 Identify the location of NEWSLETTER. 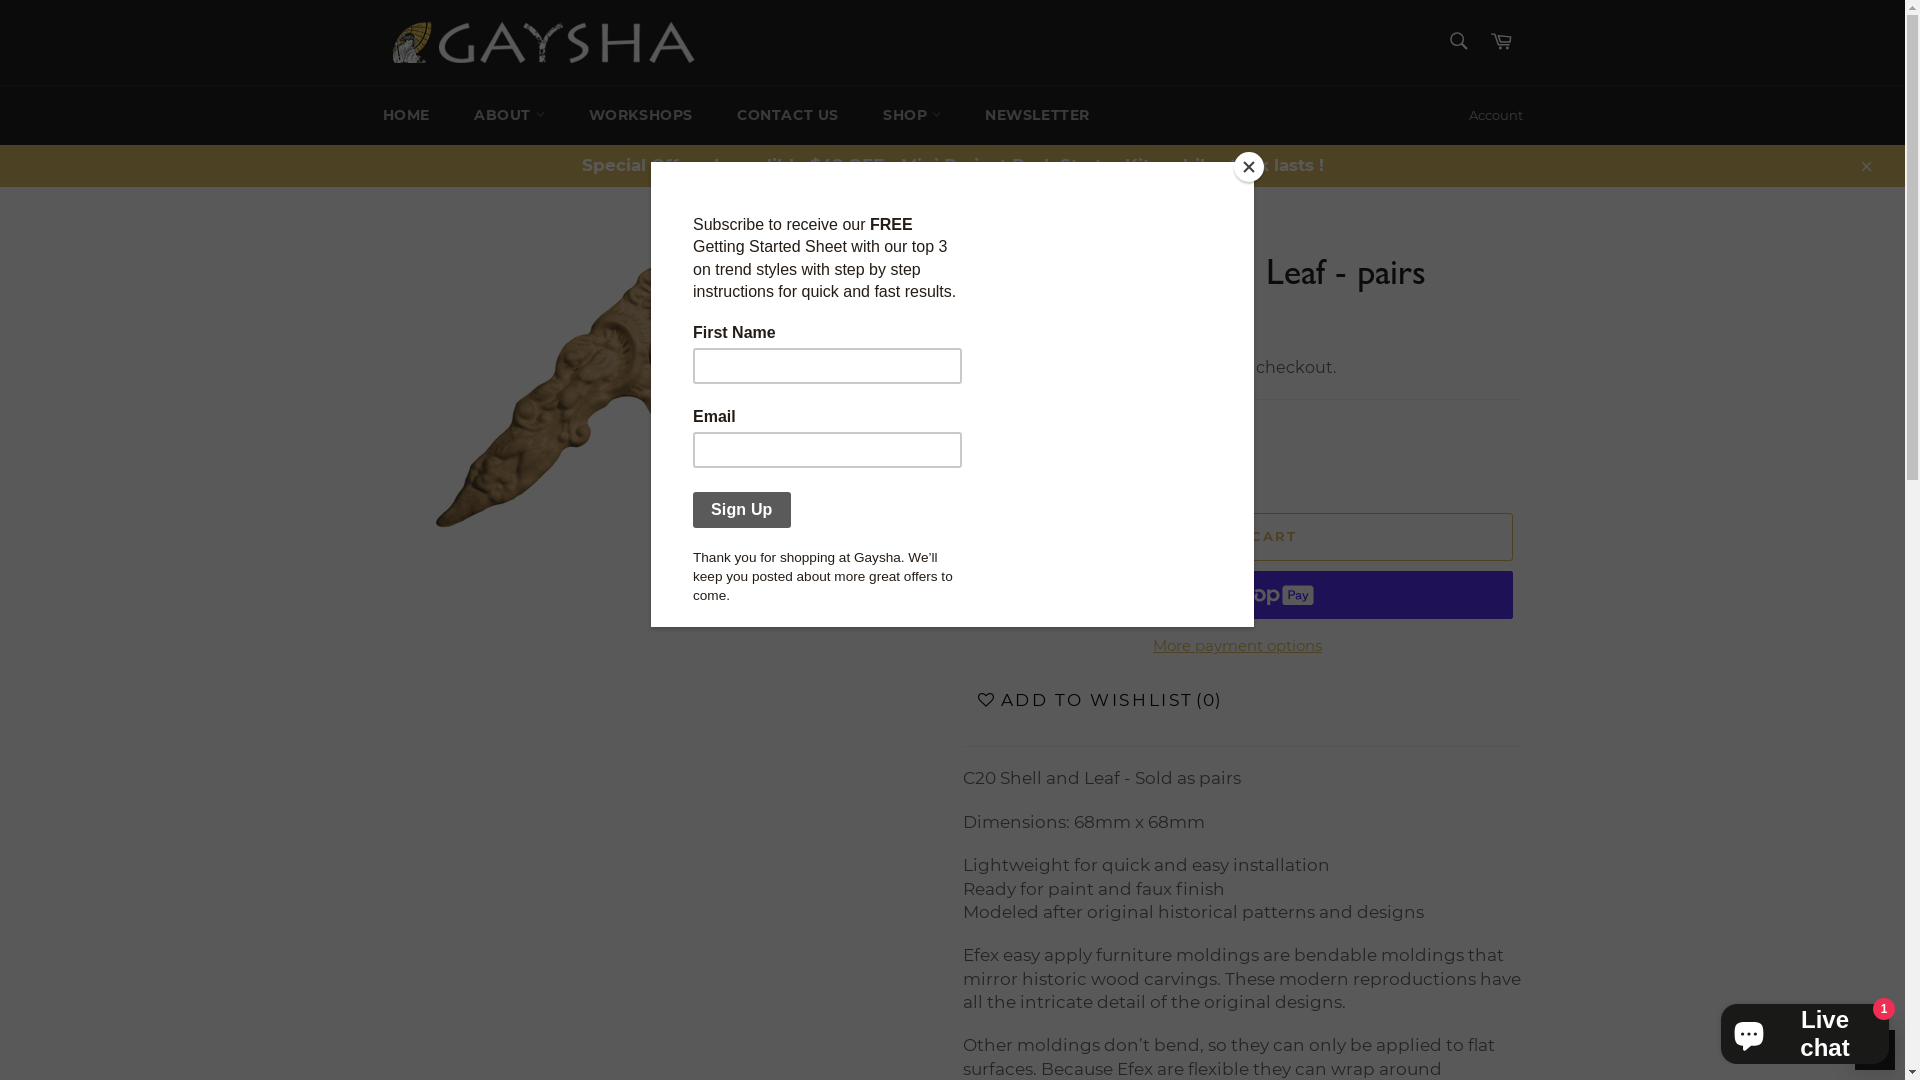
(1037, 116).